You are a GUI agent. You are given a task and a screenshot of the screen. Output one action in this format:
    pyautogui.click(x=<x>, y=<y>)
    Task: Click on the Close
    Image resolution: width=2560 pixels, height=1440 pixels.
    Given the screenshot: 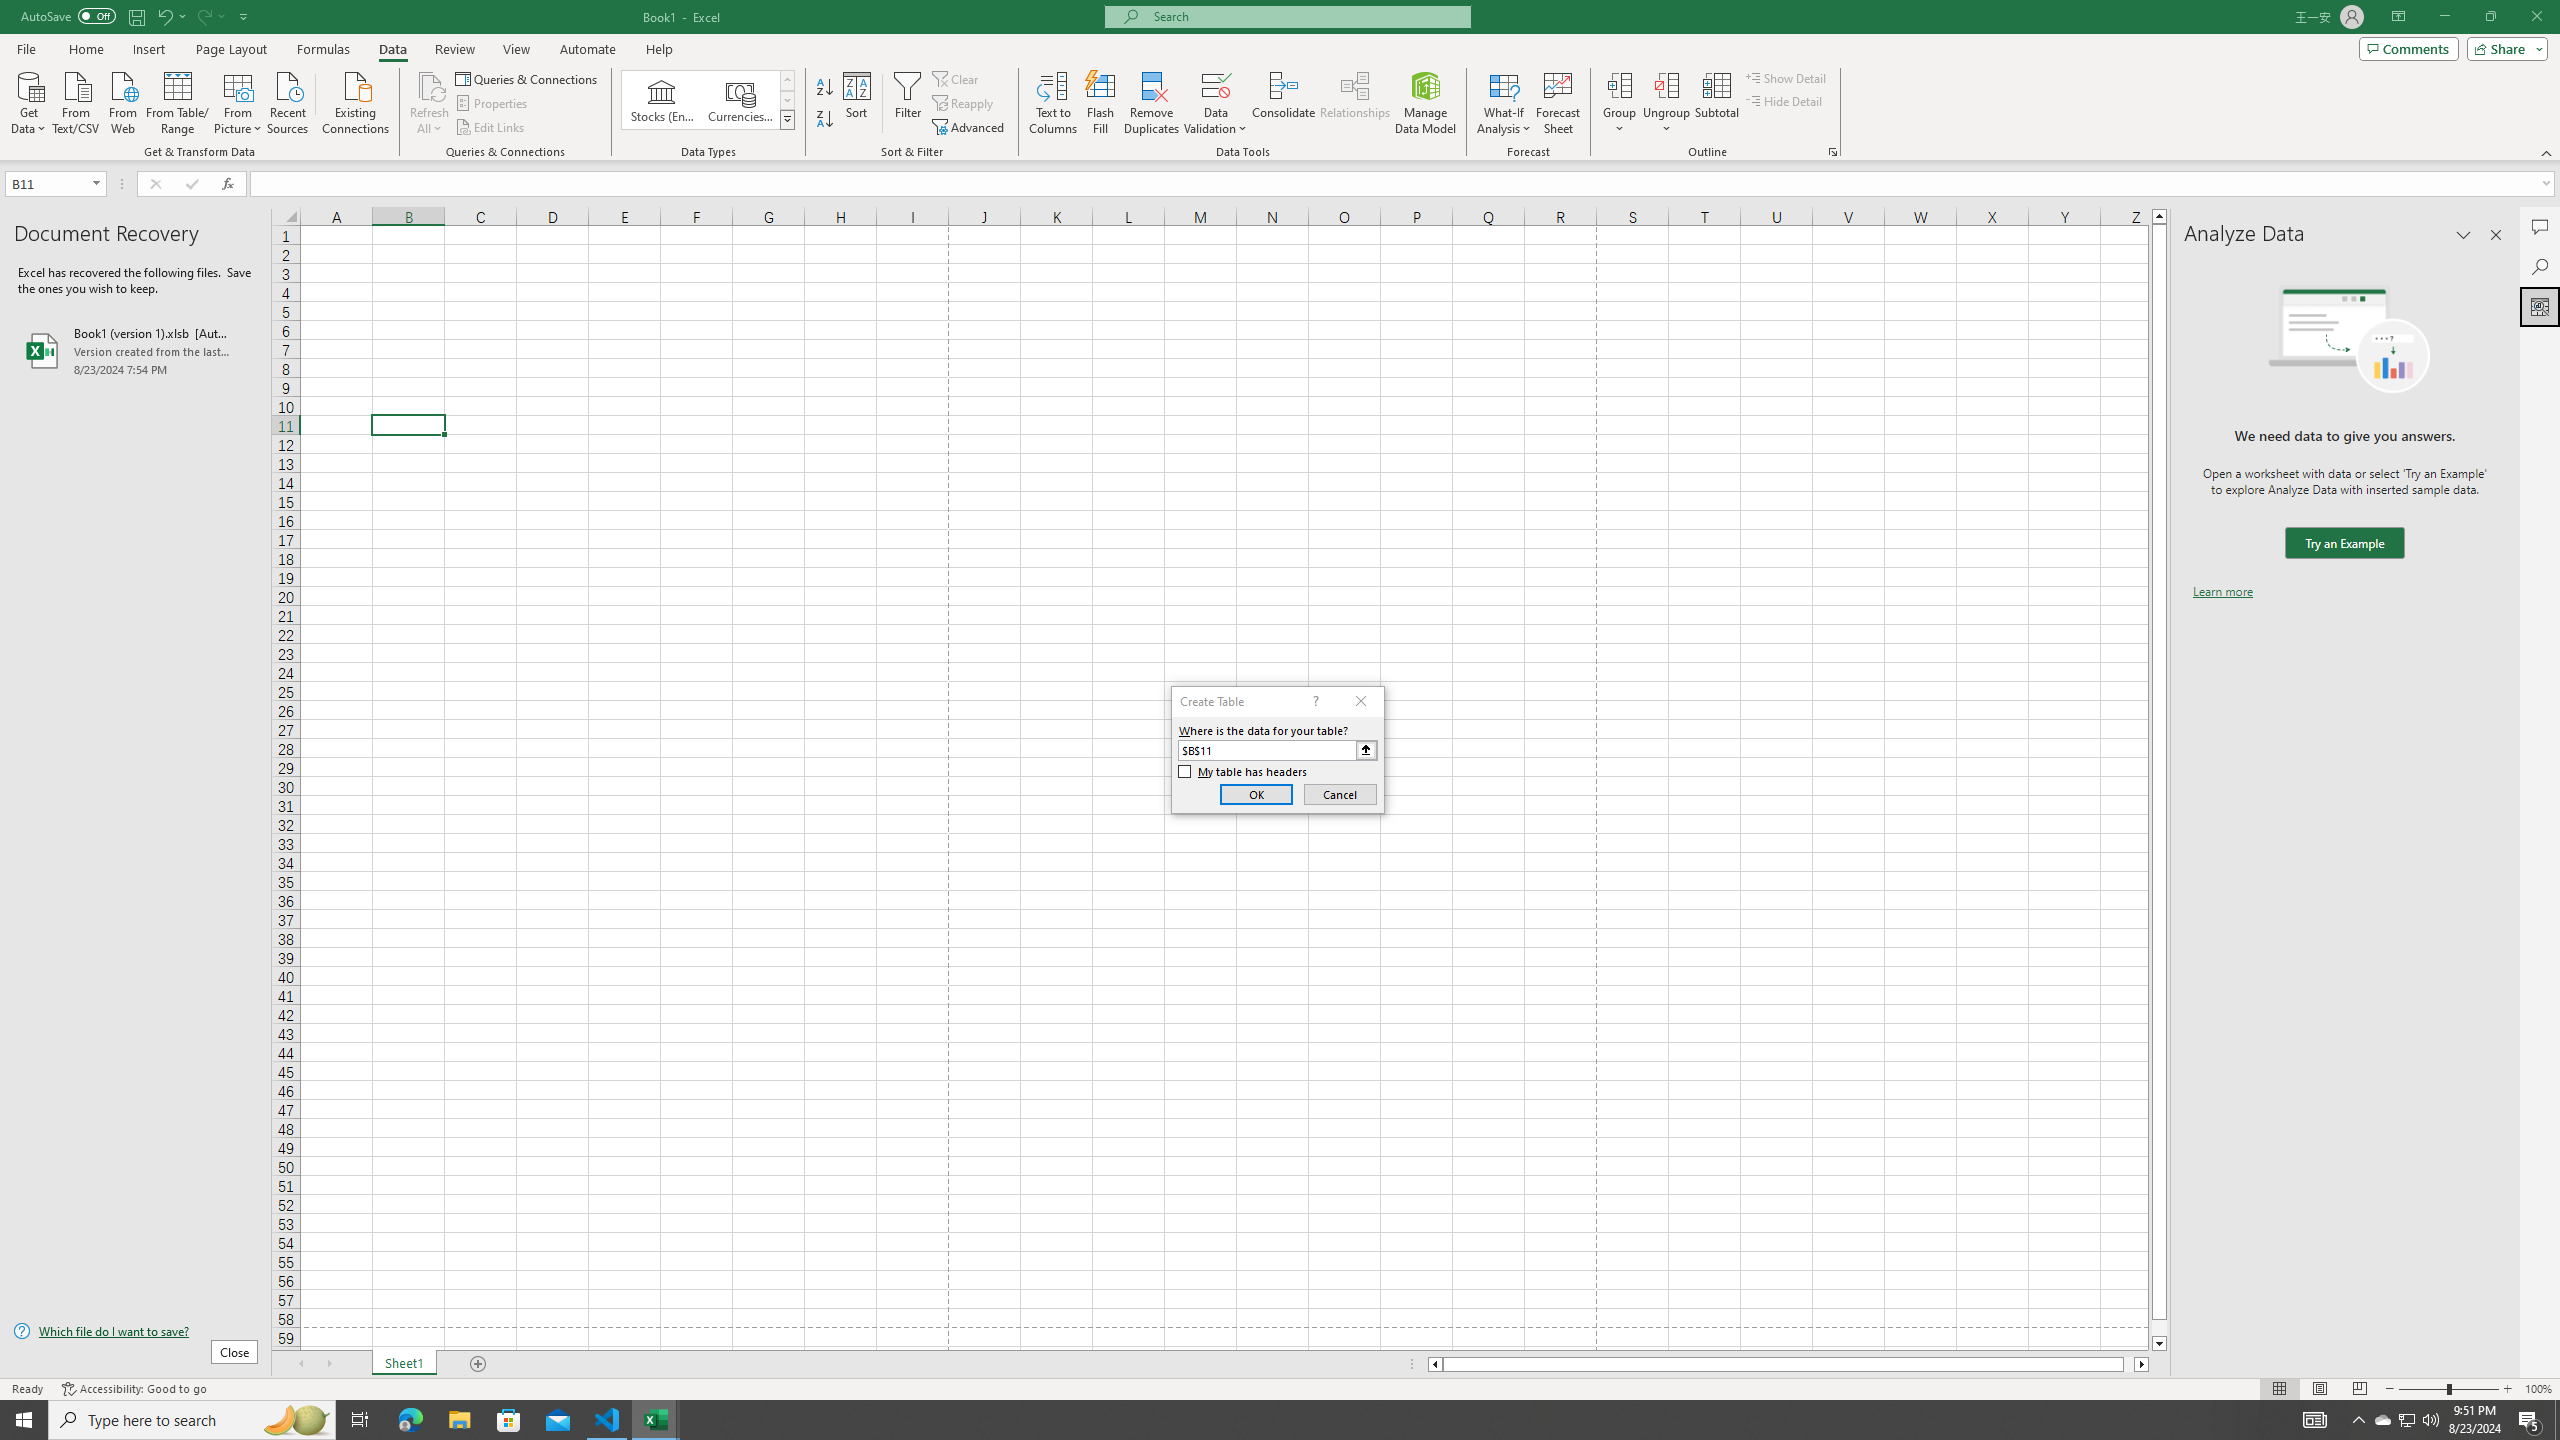 What is the action you would take?
    pyautogui.click(x=2536, y=17)
    